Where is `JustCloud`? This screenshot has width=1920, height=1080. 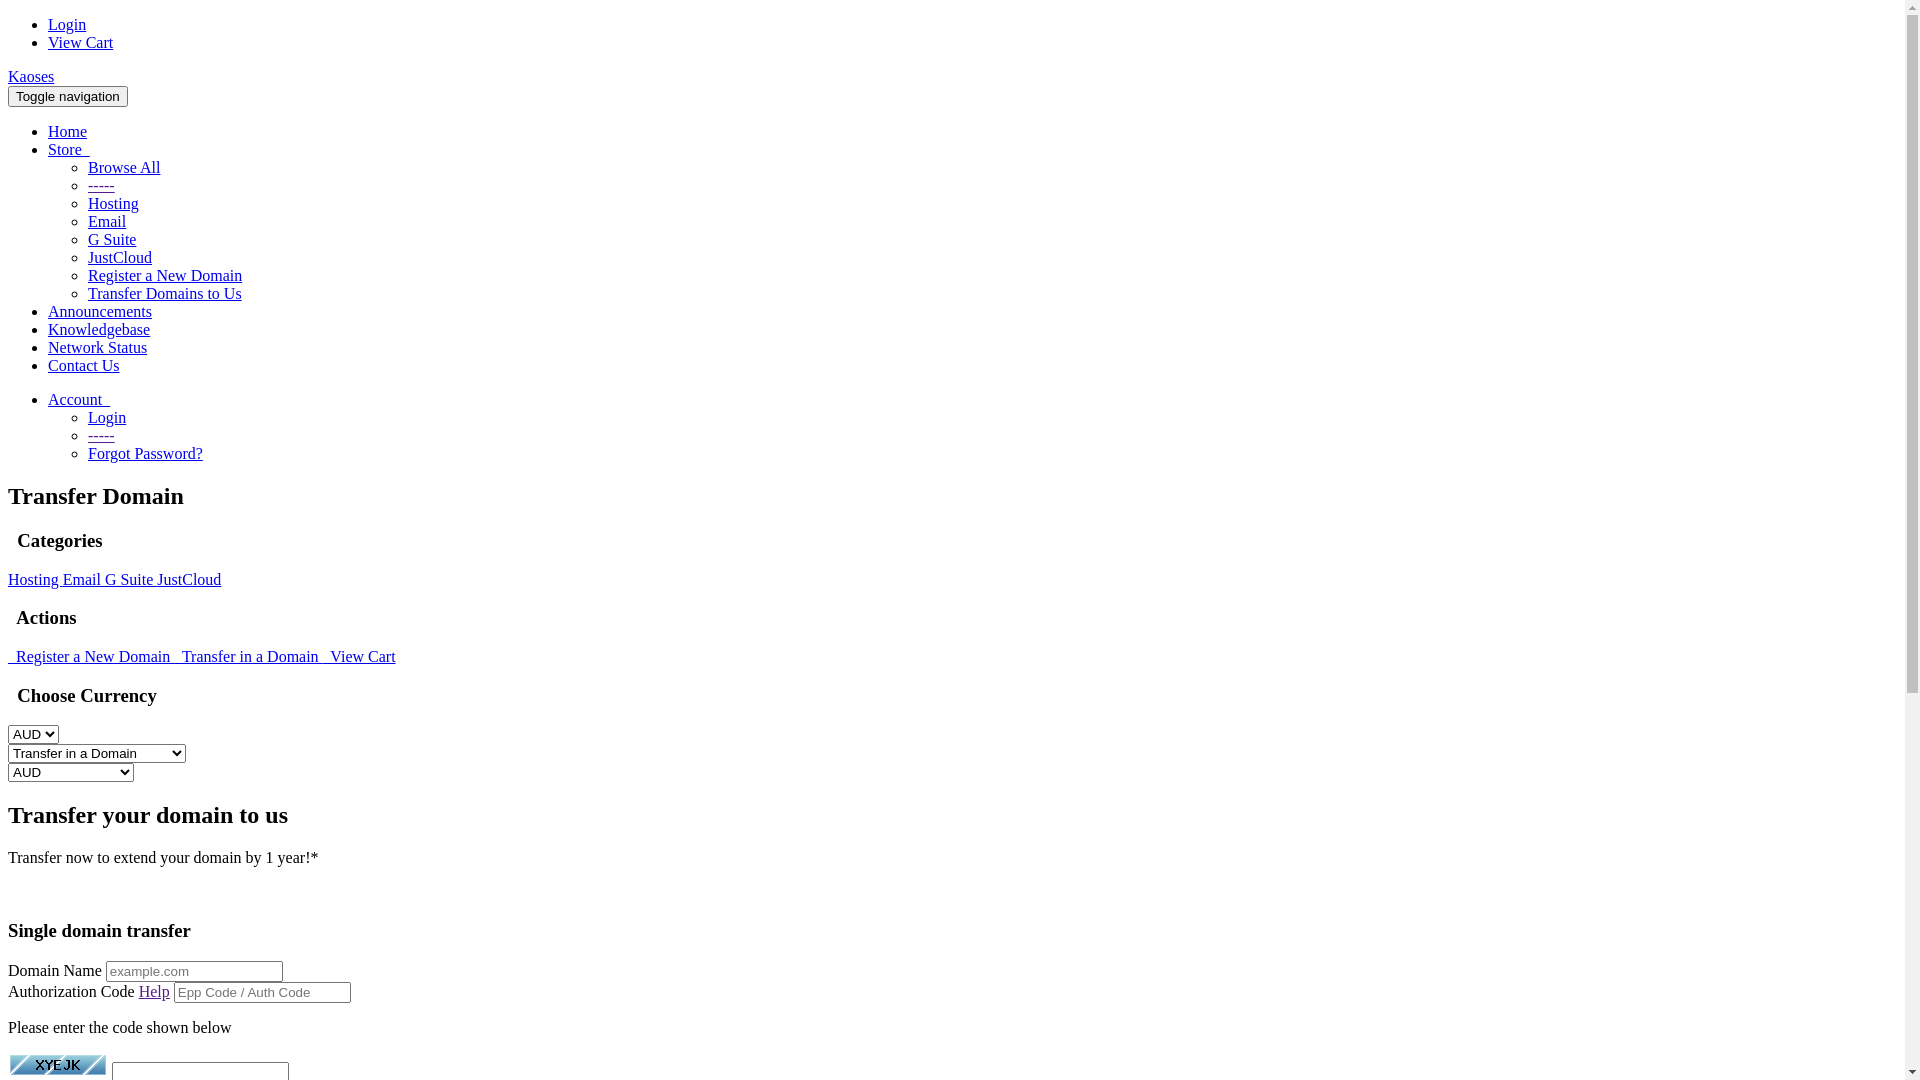
JustCloud is located at coordinates (189, 580).